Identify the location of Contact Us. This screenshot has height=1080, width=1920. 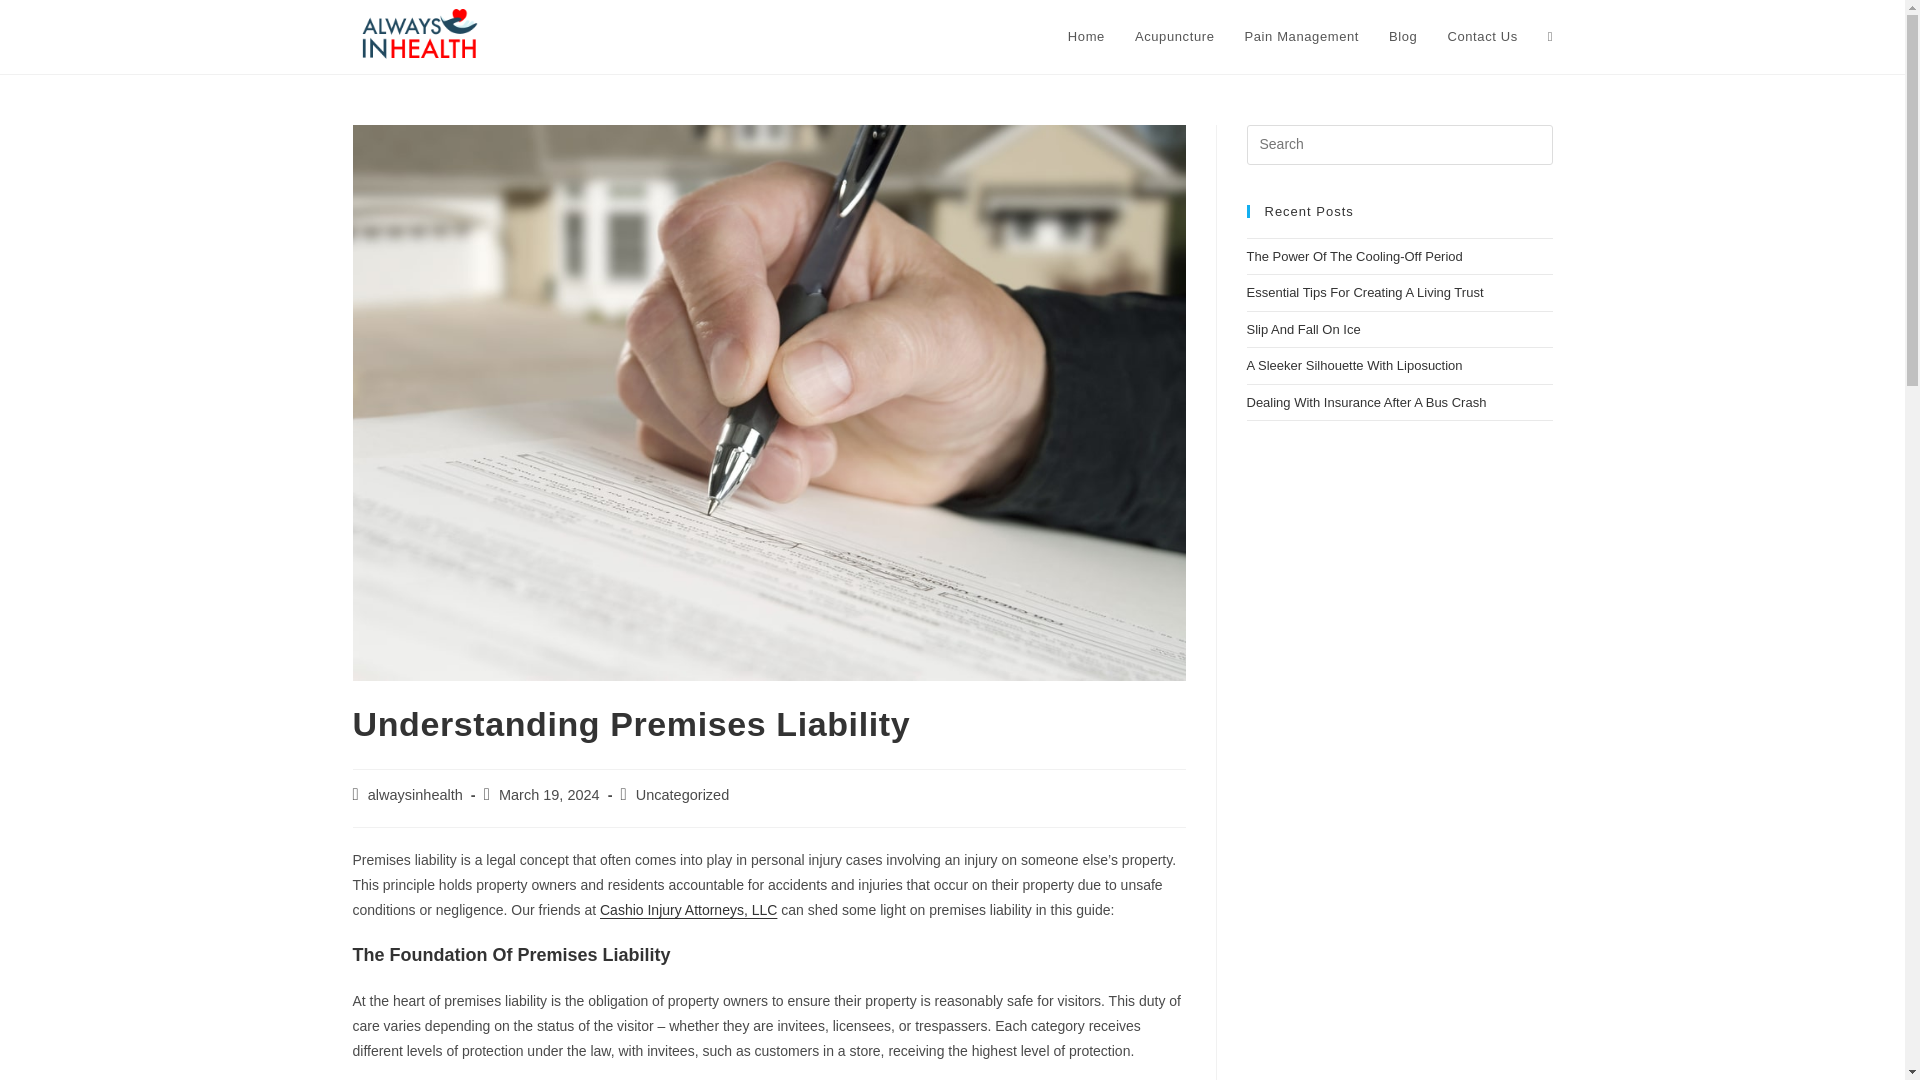
(1482, 37).